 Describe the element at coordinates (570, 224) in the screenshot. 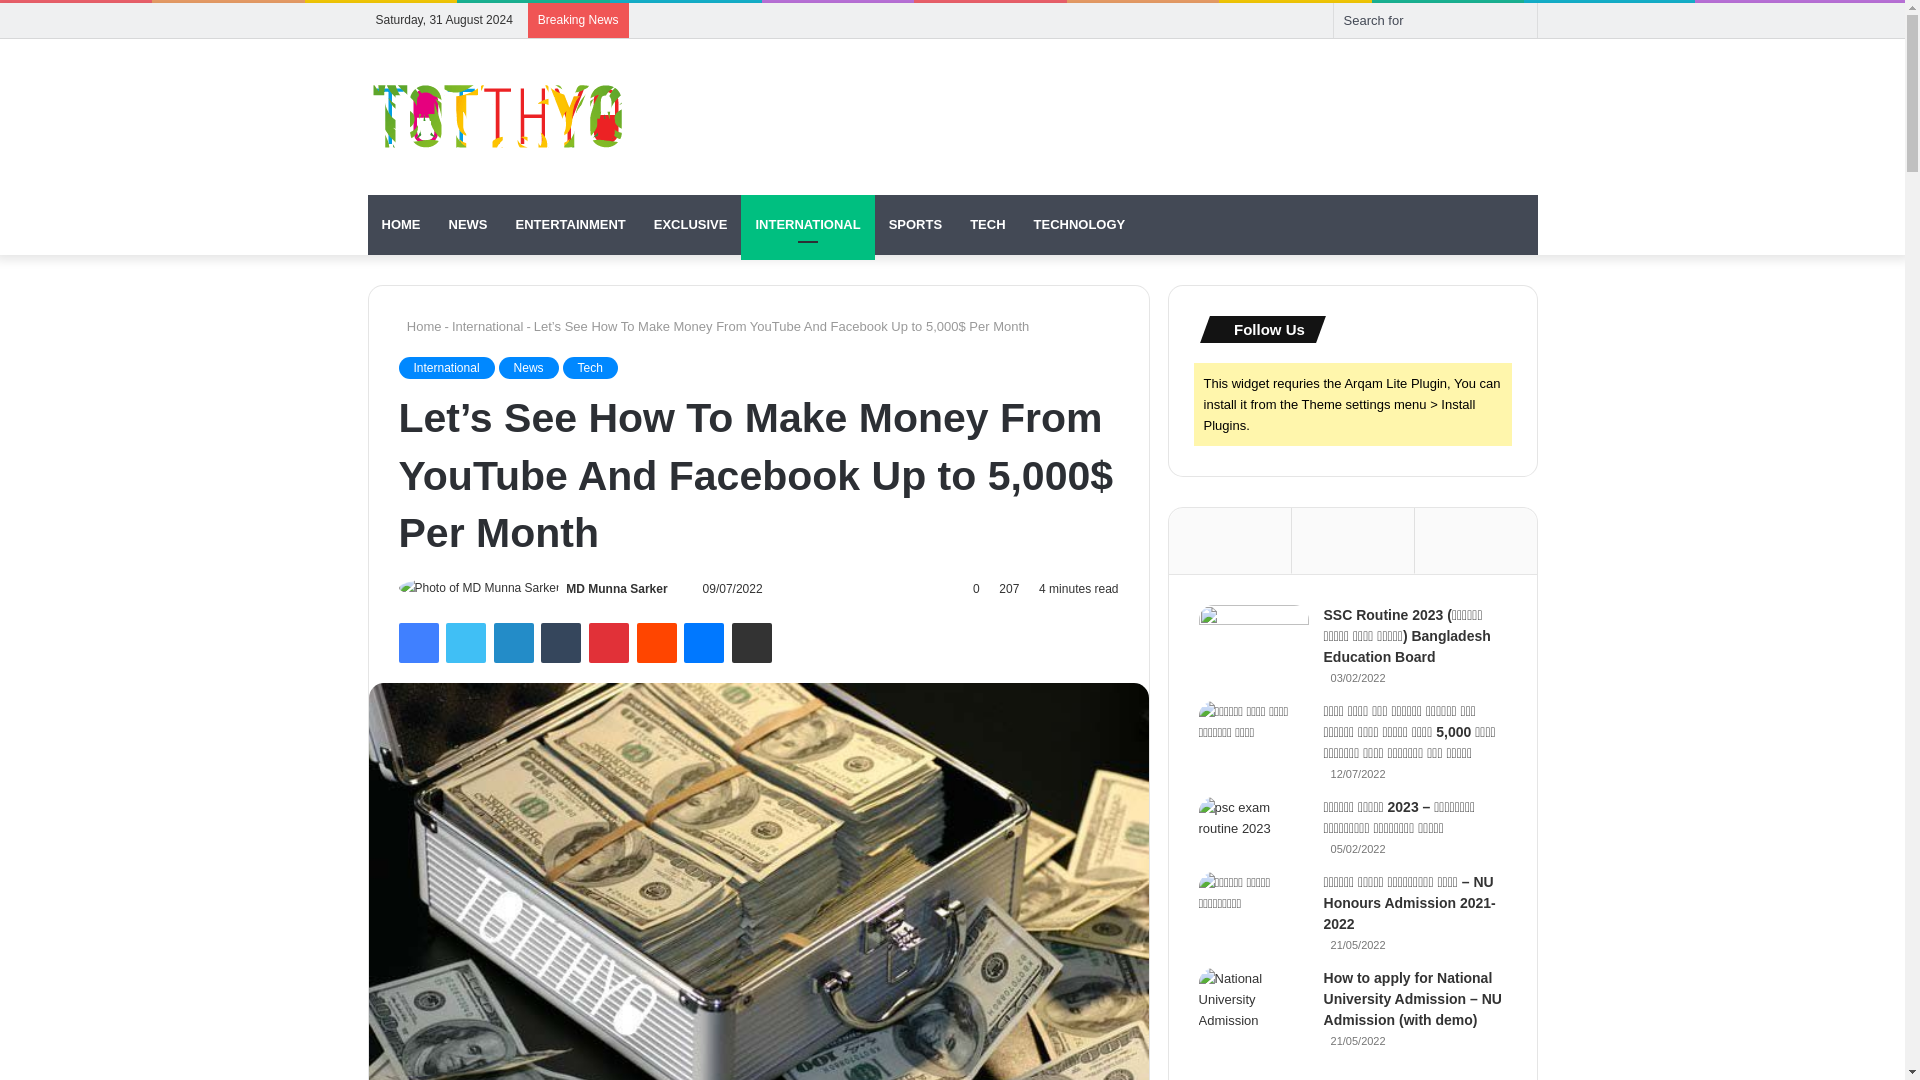

I see `ENTERTAINMENT` at that location.